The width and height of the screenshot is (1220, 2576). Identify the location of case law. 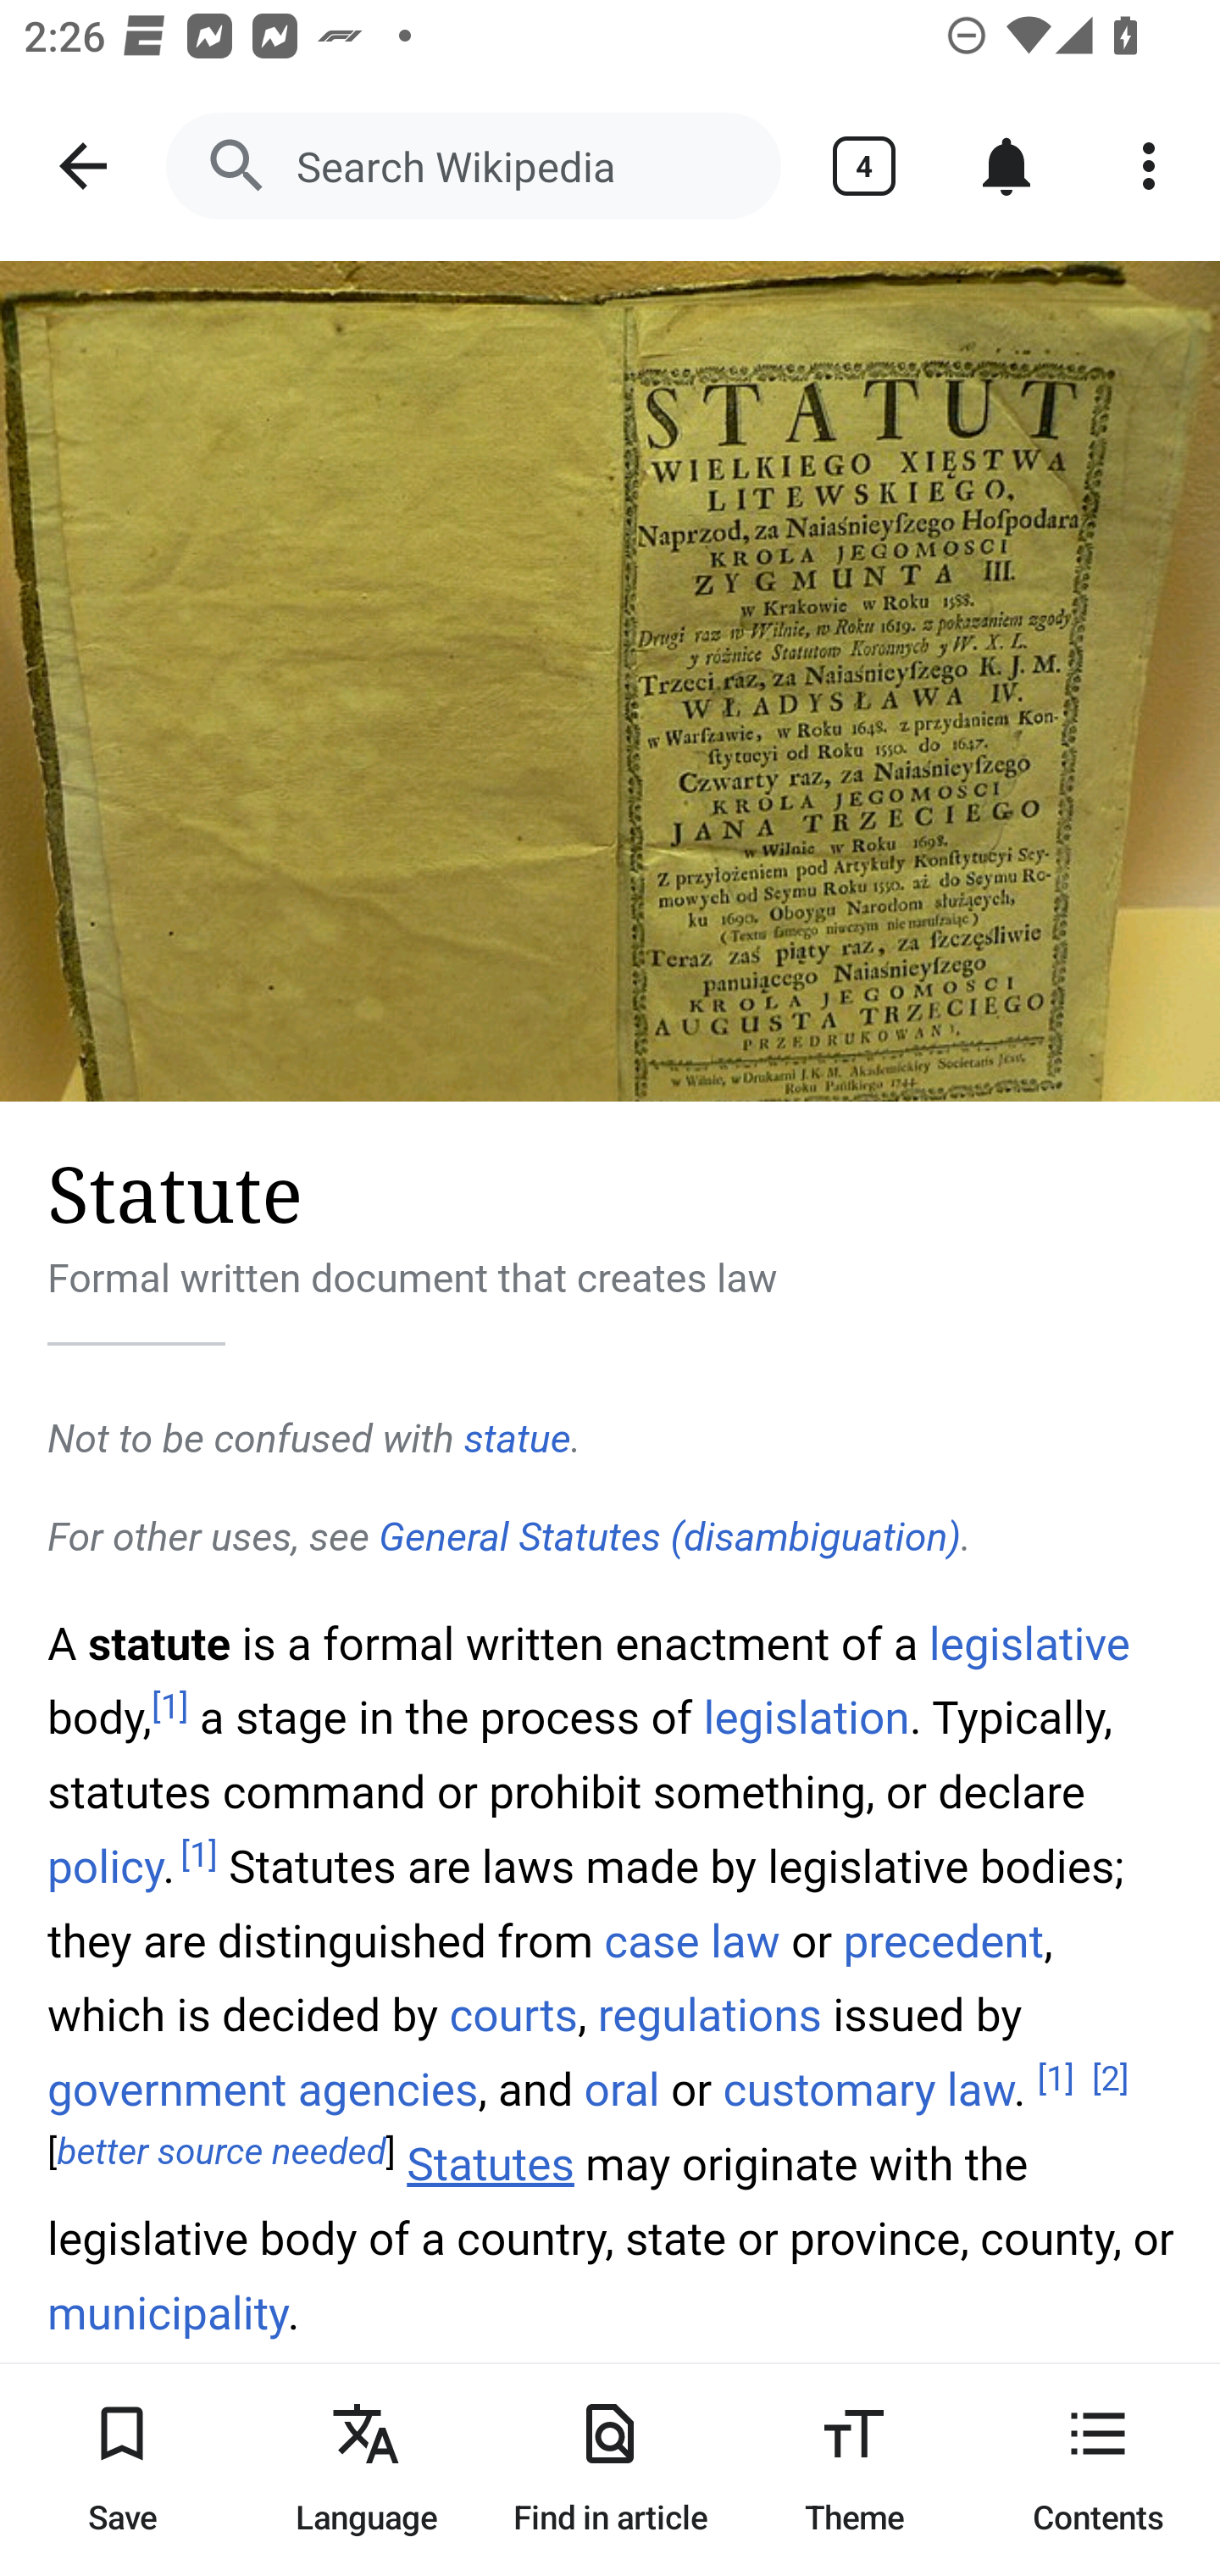
(691, 1939).